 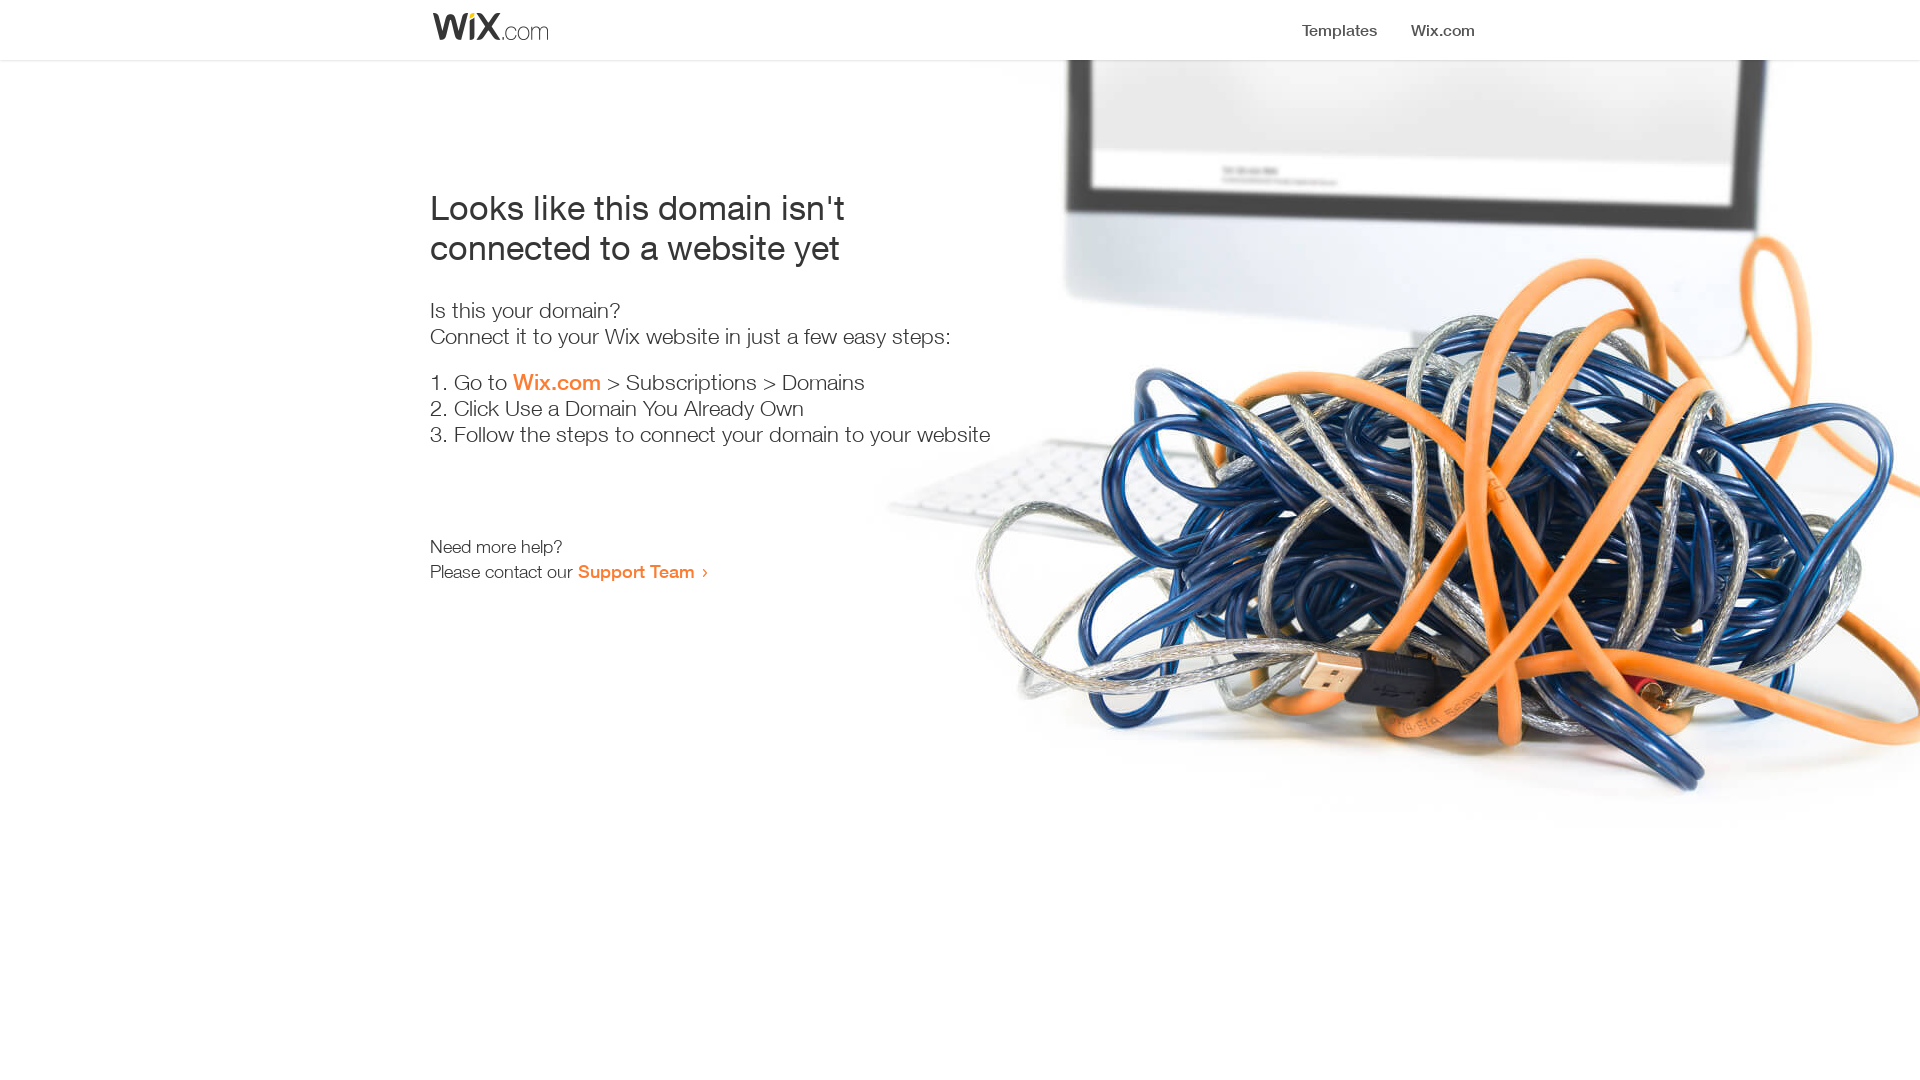 What do you see at coordinates (557, 382) in the screenshot?
I see `Wix.com` at bounding box center [557, 382].